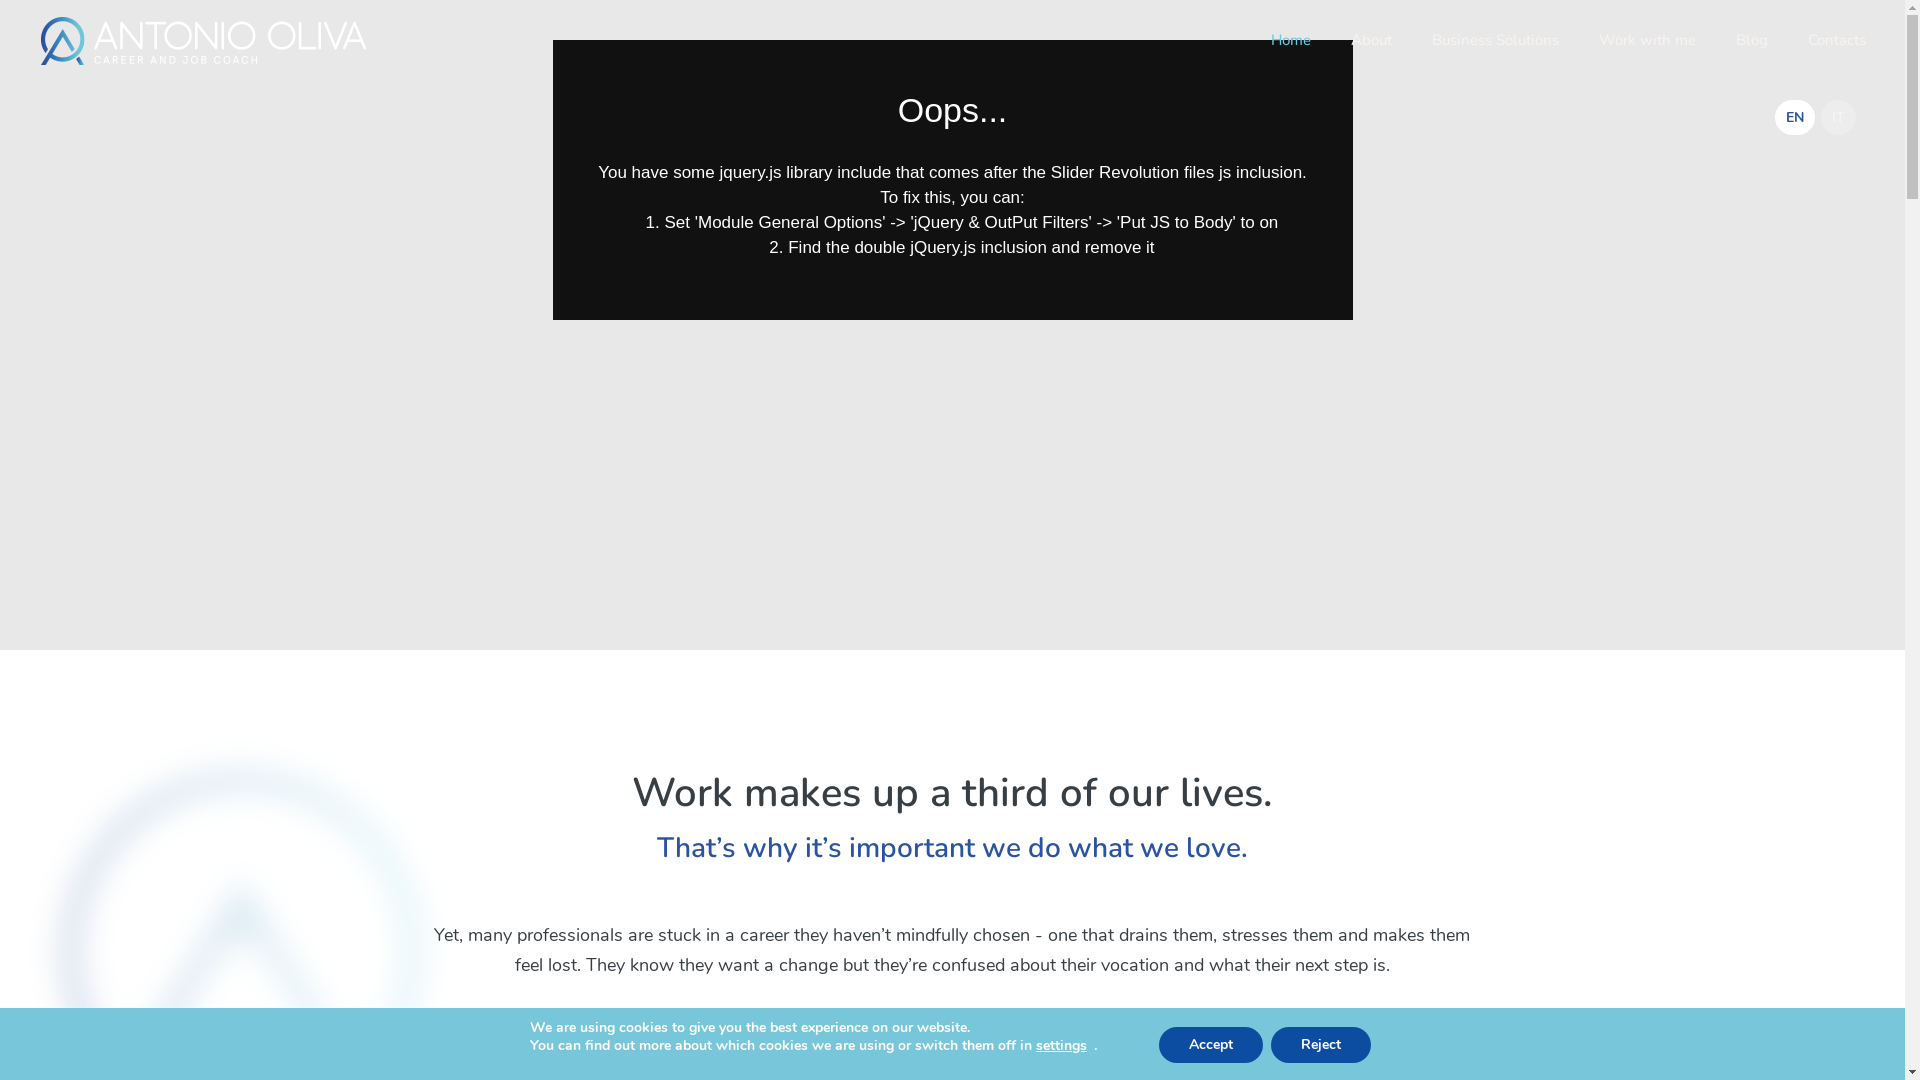  Describe the element at coordinates (1752, 40) in the screenshot. I see `Blog` at that location.